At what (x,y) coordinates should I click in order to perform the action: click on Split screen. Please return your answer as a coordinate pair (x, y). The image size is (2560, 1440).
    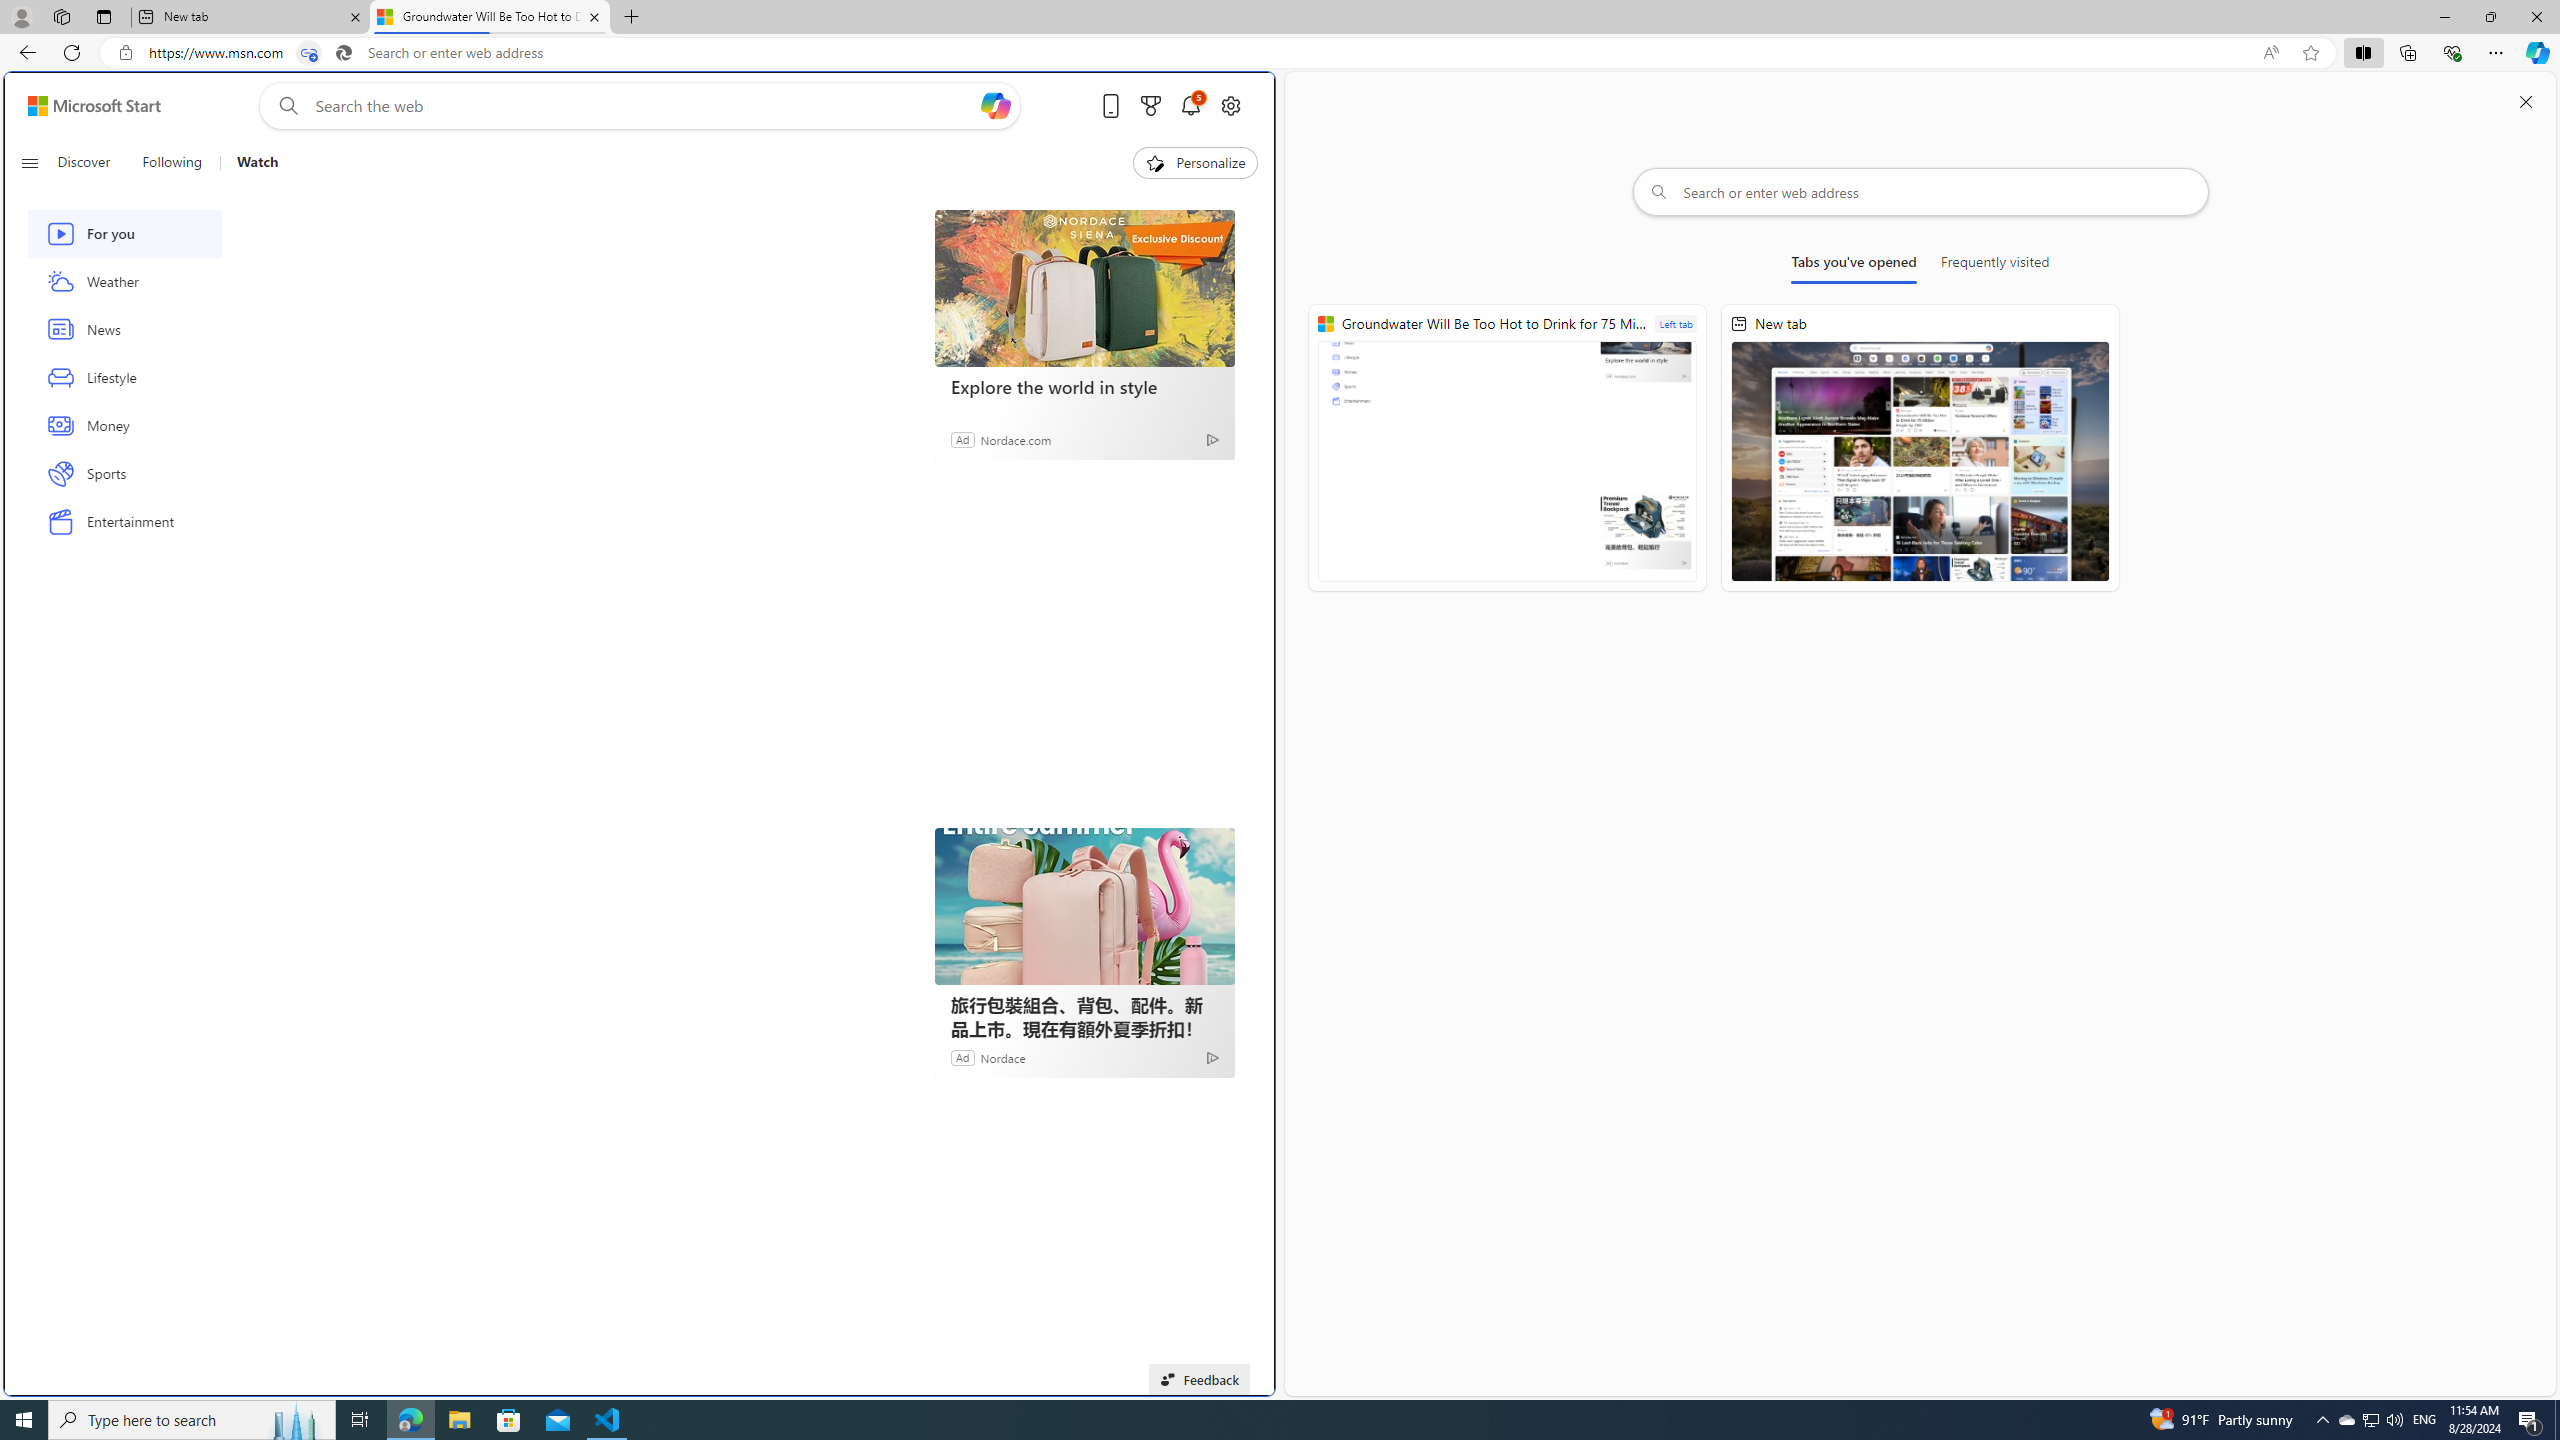
    Looking at the image, I should click on (2364, 52).